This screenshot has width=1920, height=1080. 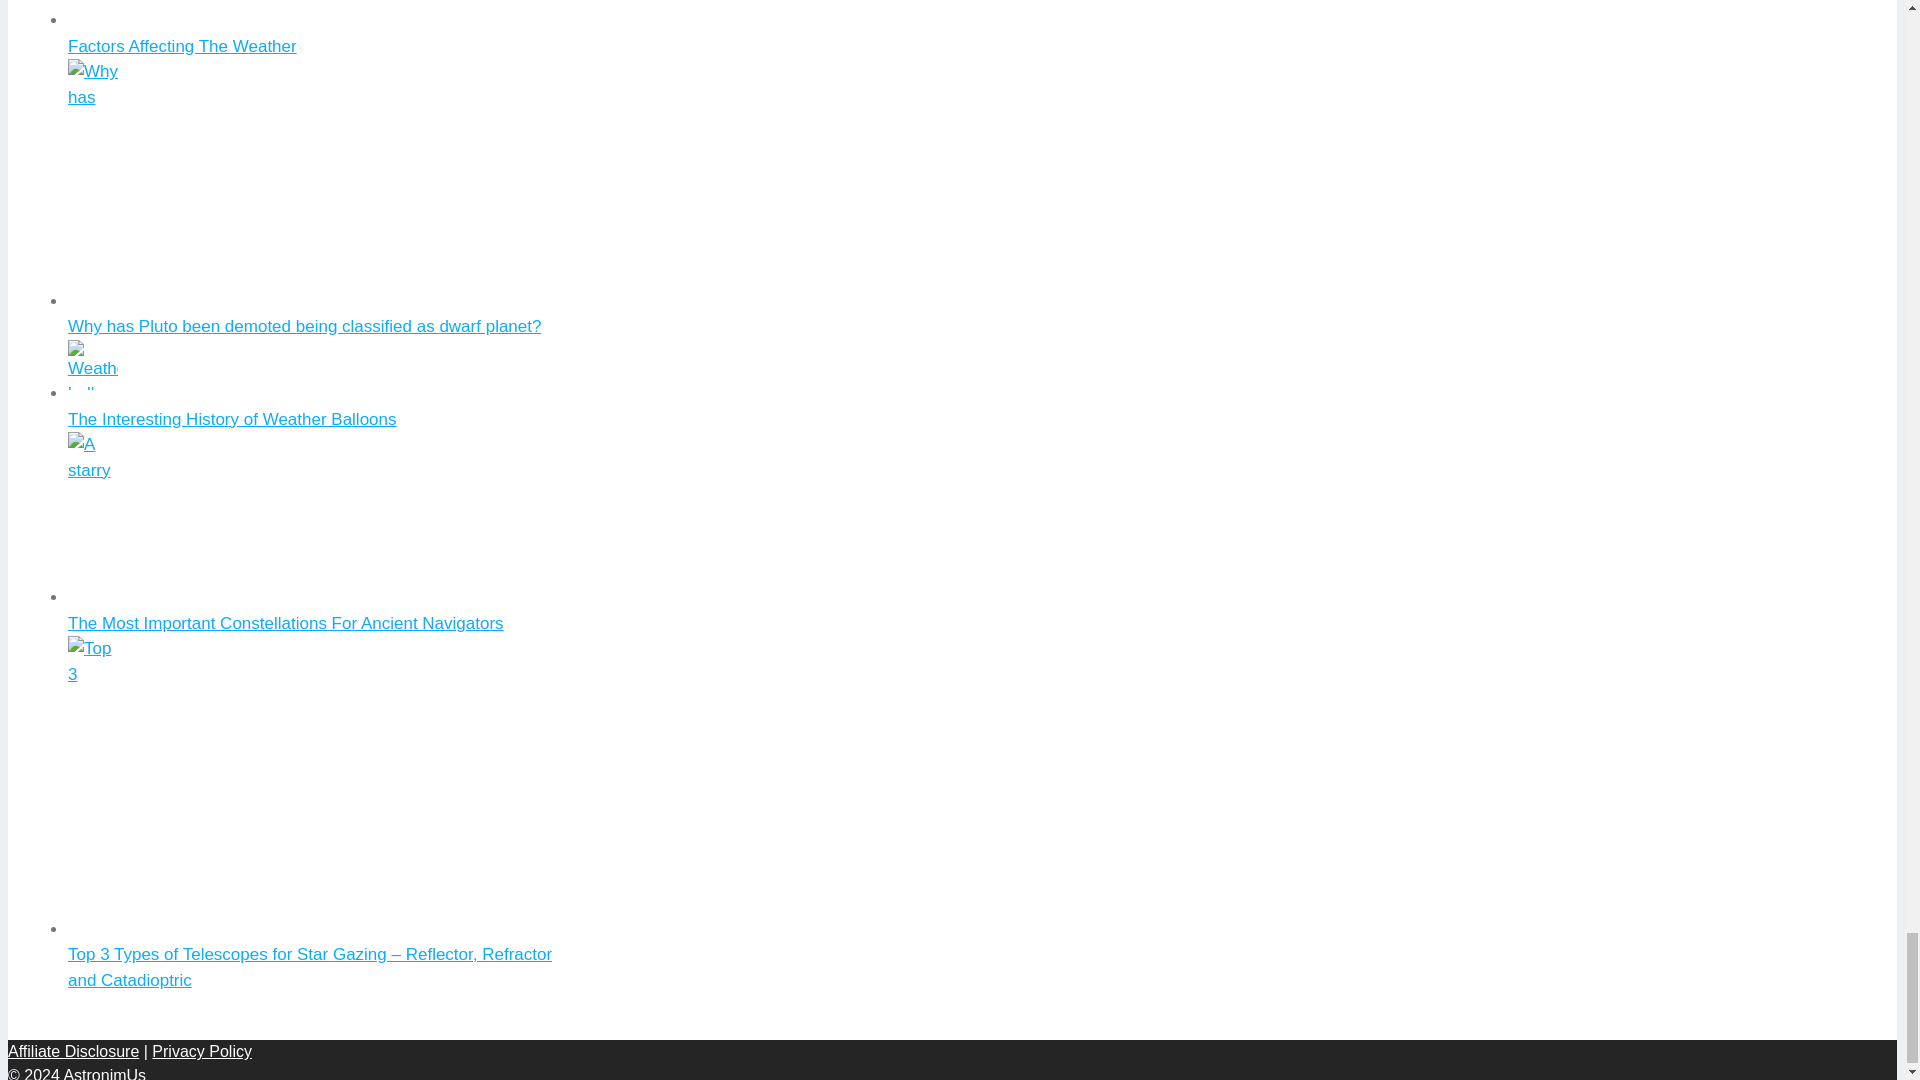 What do you see at coordinates (232, 419) in the screenshot?
I see `The Interesting History of Weather Balloons` at bounding box center [232, 419].